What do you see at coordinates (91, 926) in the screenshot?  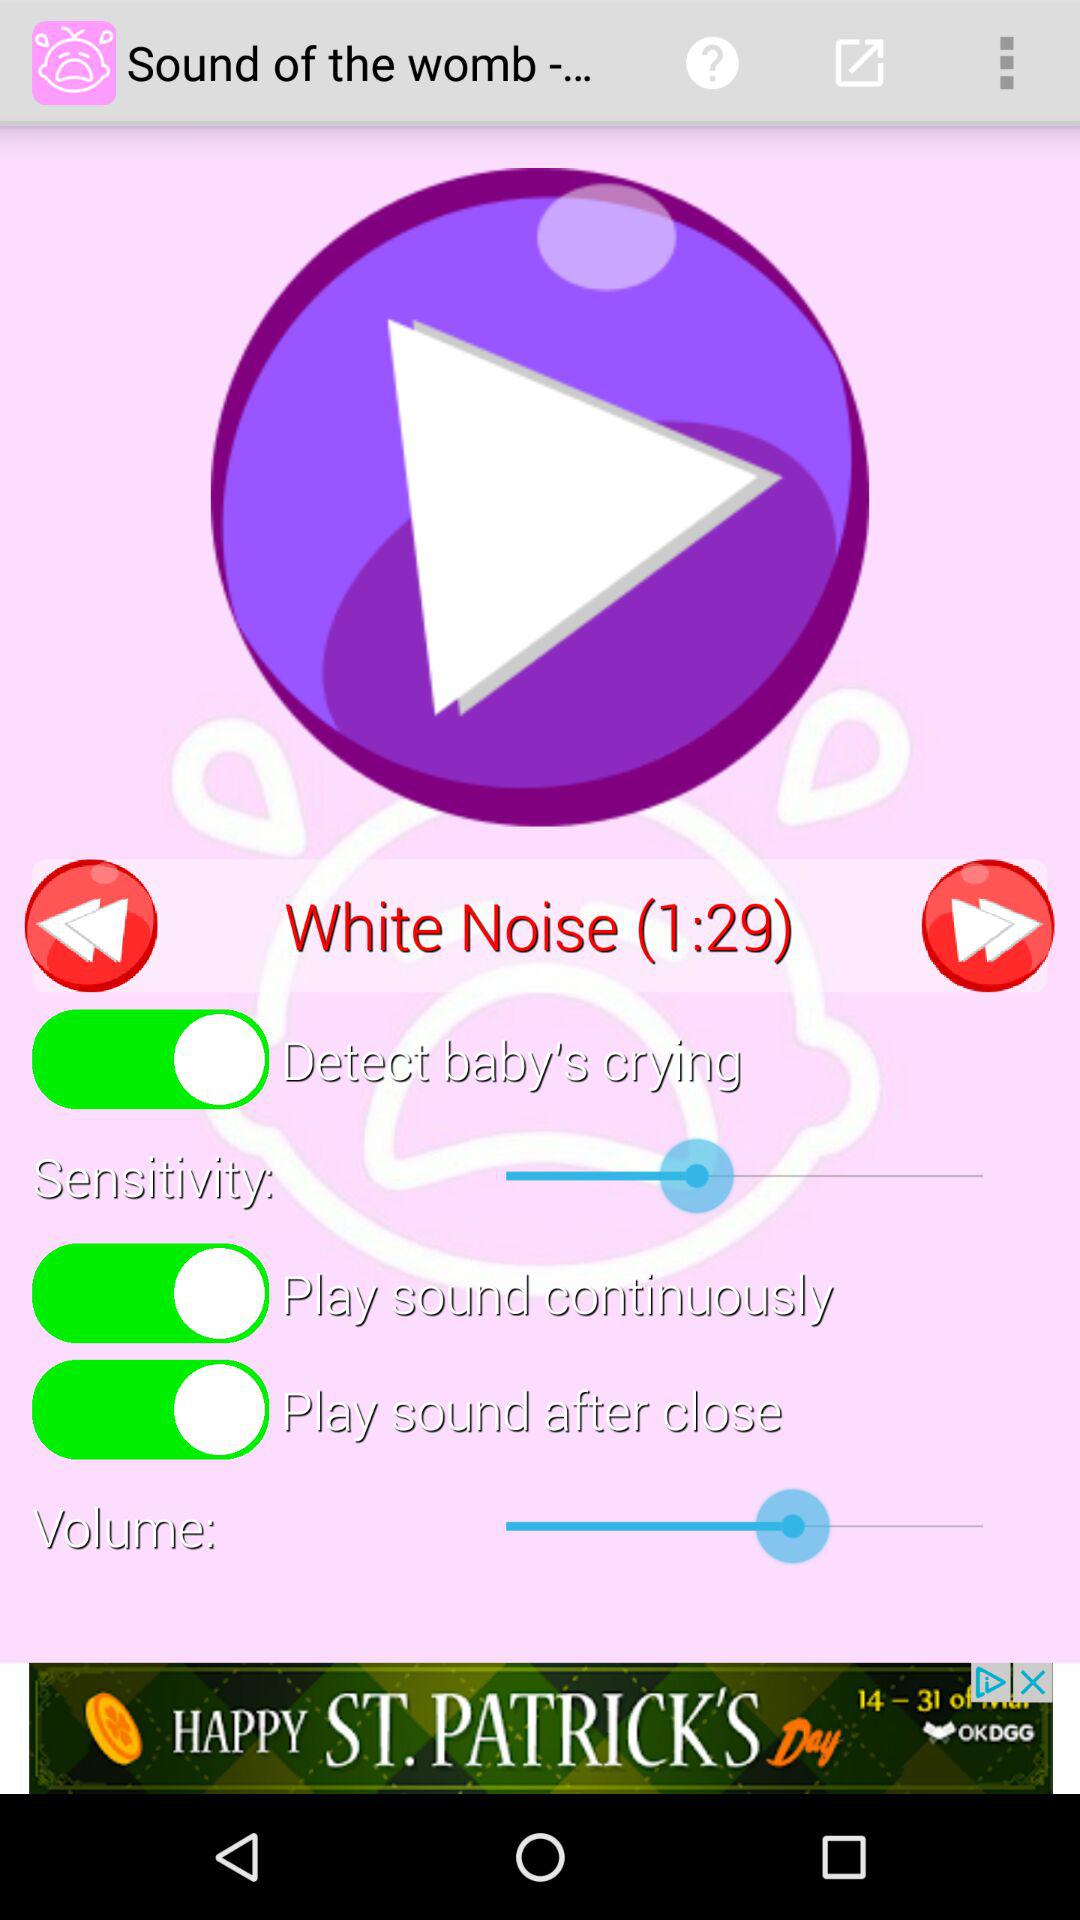 I see `rewind button` at bounding box center [91, 926].